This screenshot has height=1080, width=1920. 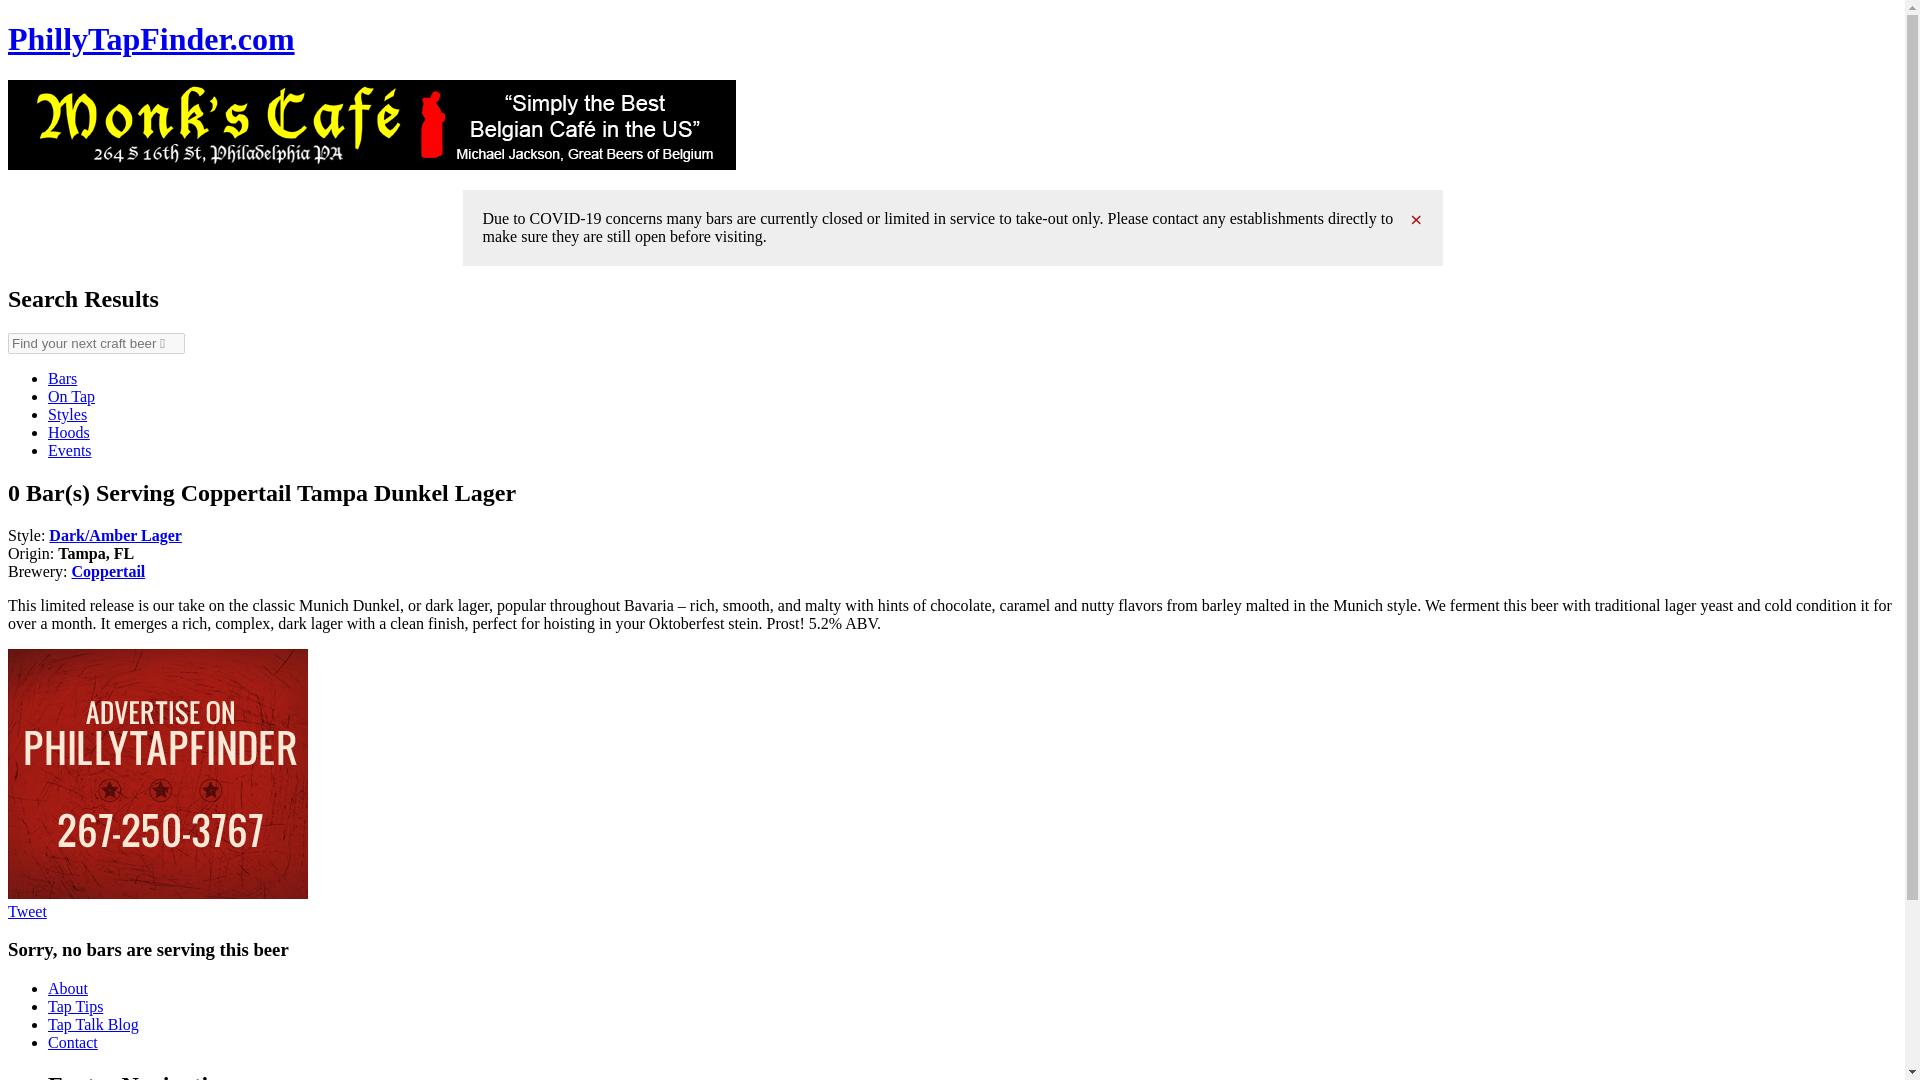 I want to click on Tap Tips, so click(x=76, y=1006).